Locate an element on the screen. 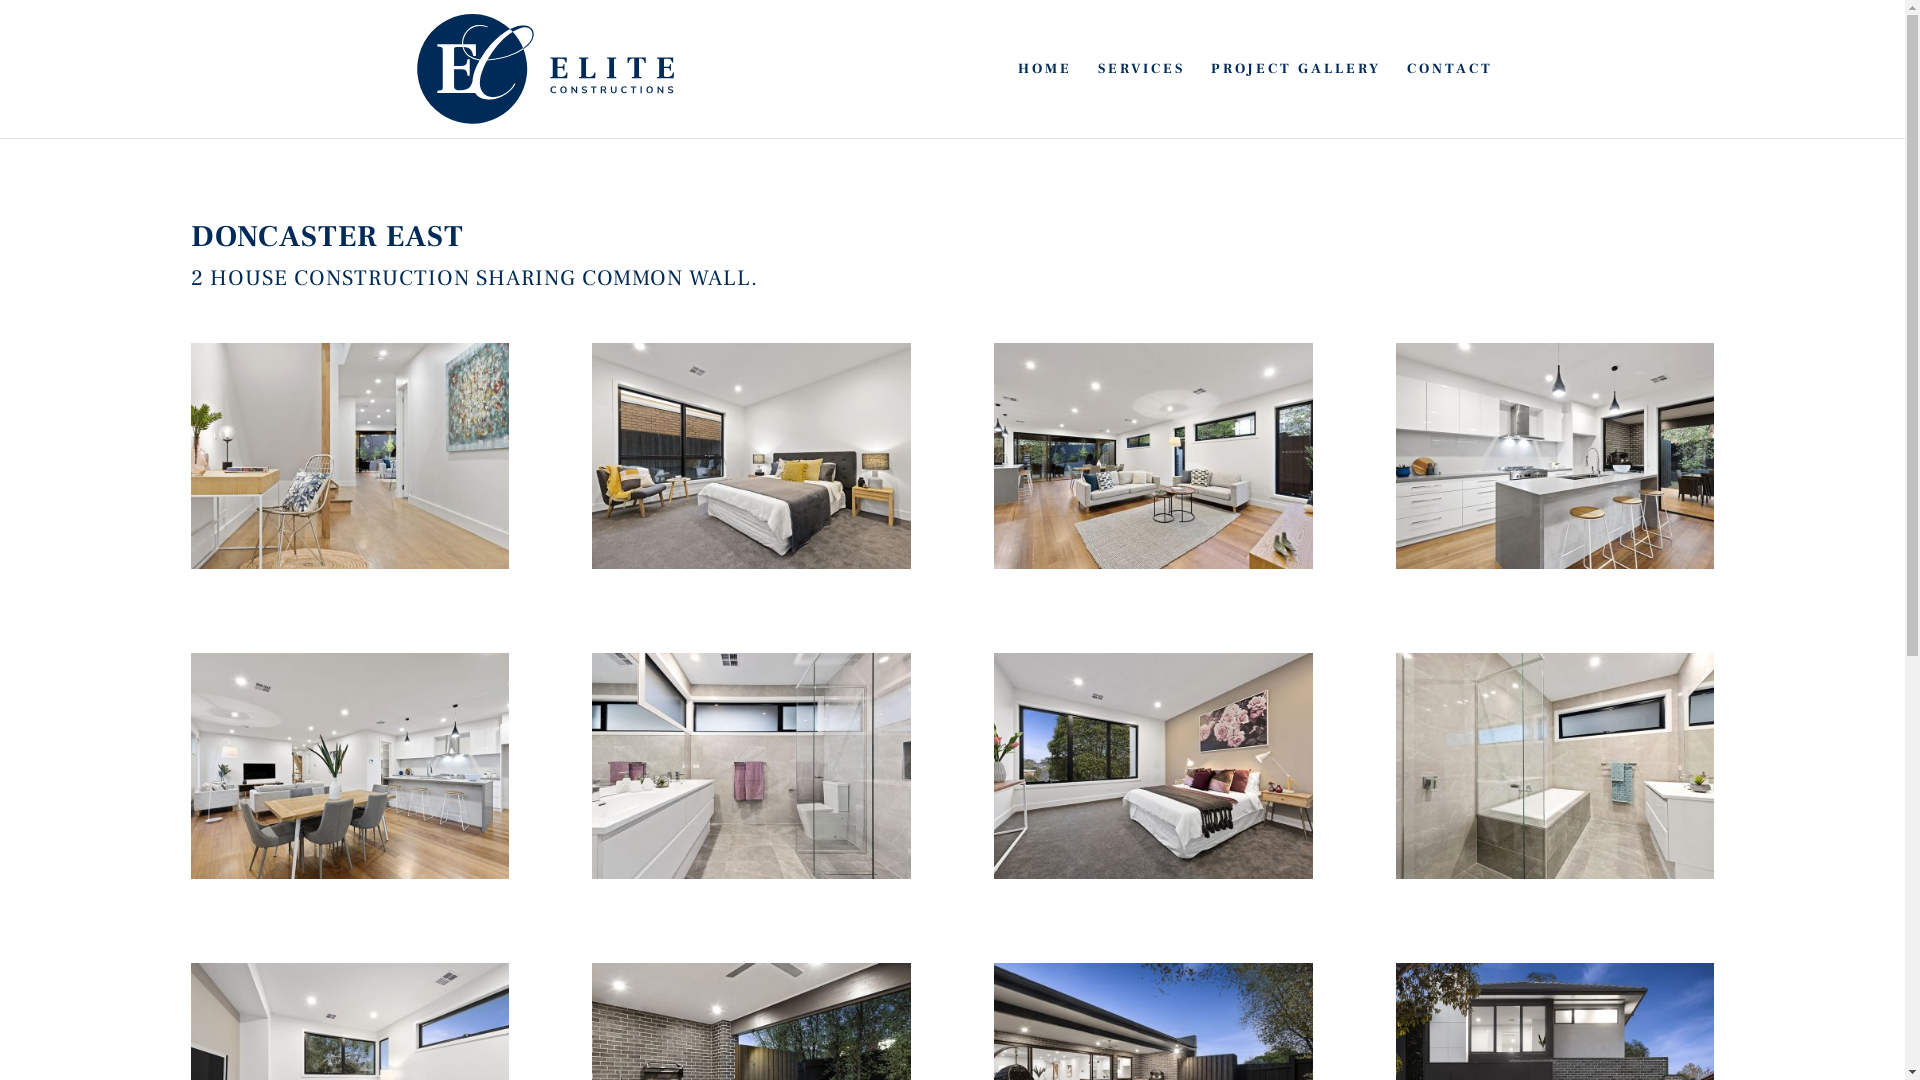 This screenshot has height=1080, width=1920. PROJECT GALLERY is located at coordinates (1295, 100).